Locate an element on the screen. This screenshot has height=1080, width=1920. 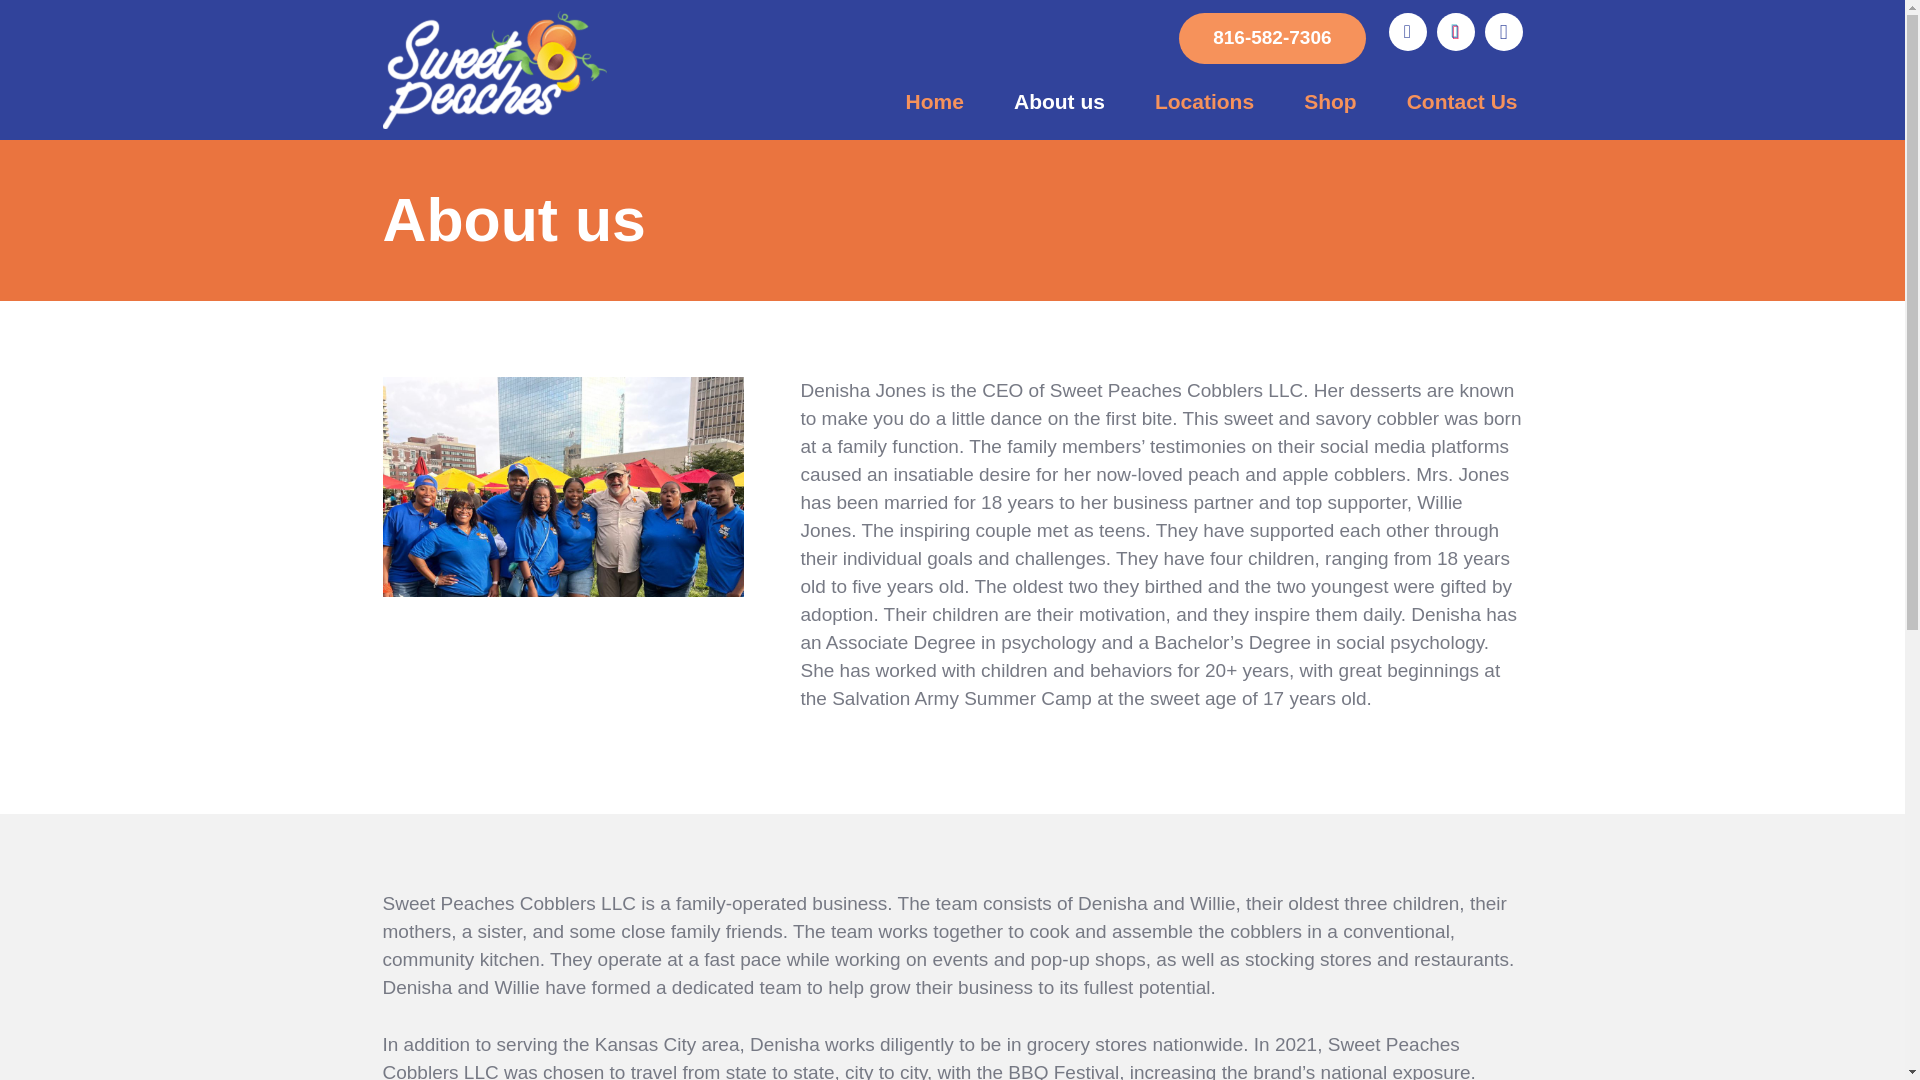
Shop is located at coordinates (1330, 102).